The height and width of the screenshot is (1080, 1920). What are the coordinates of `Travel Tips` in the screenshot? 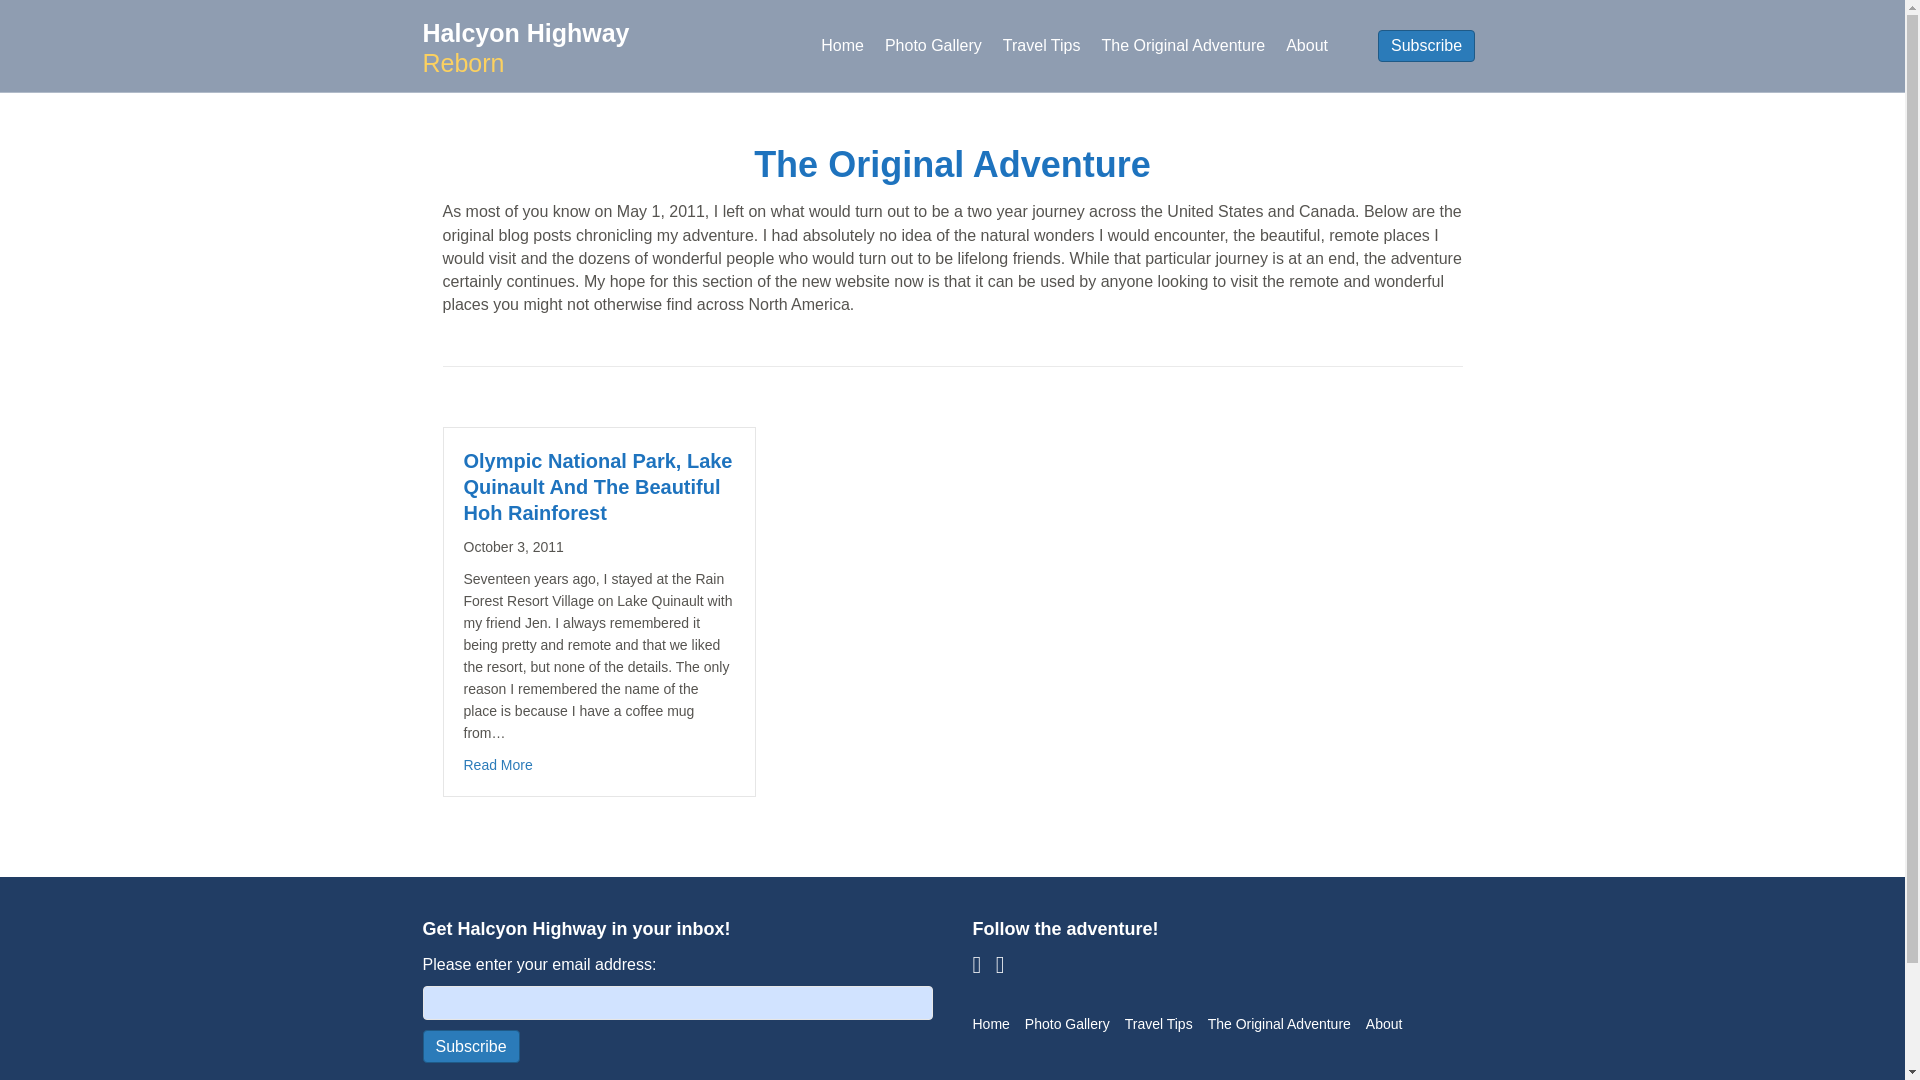 It's located at (1166, 1024).